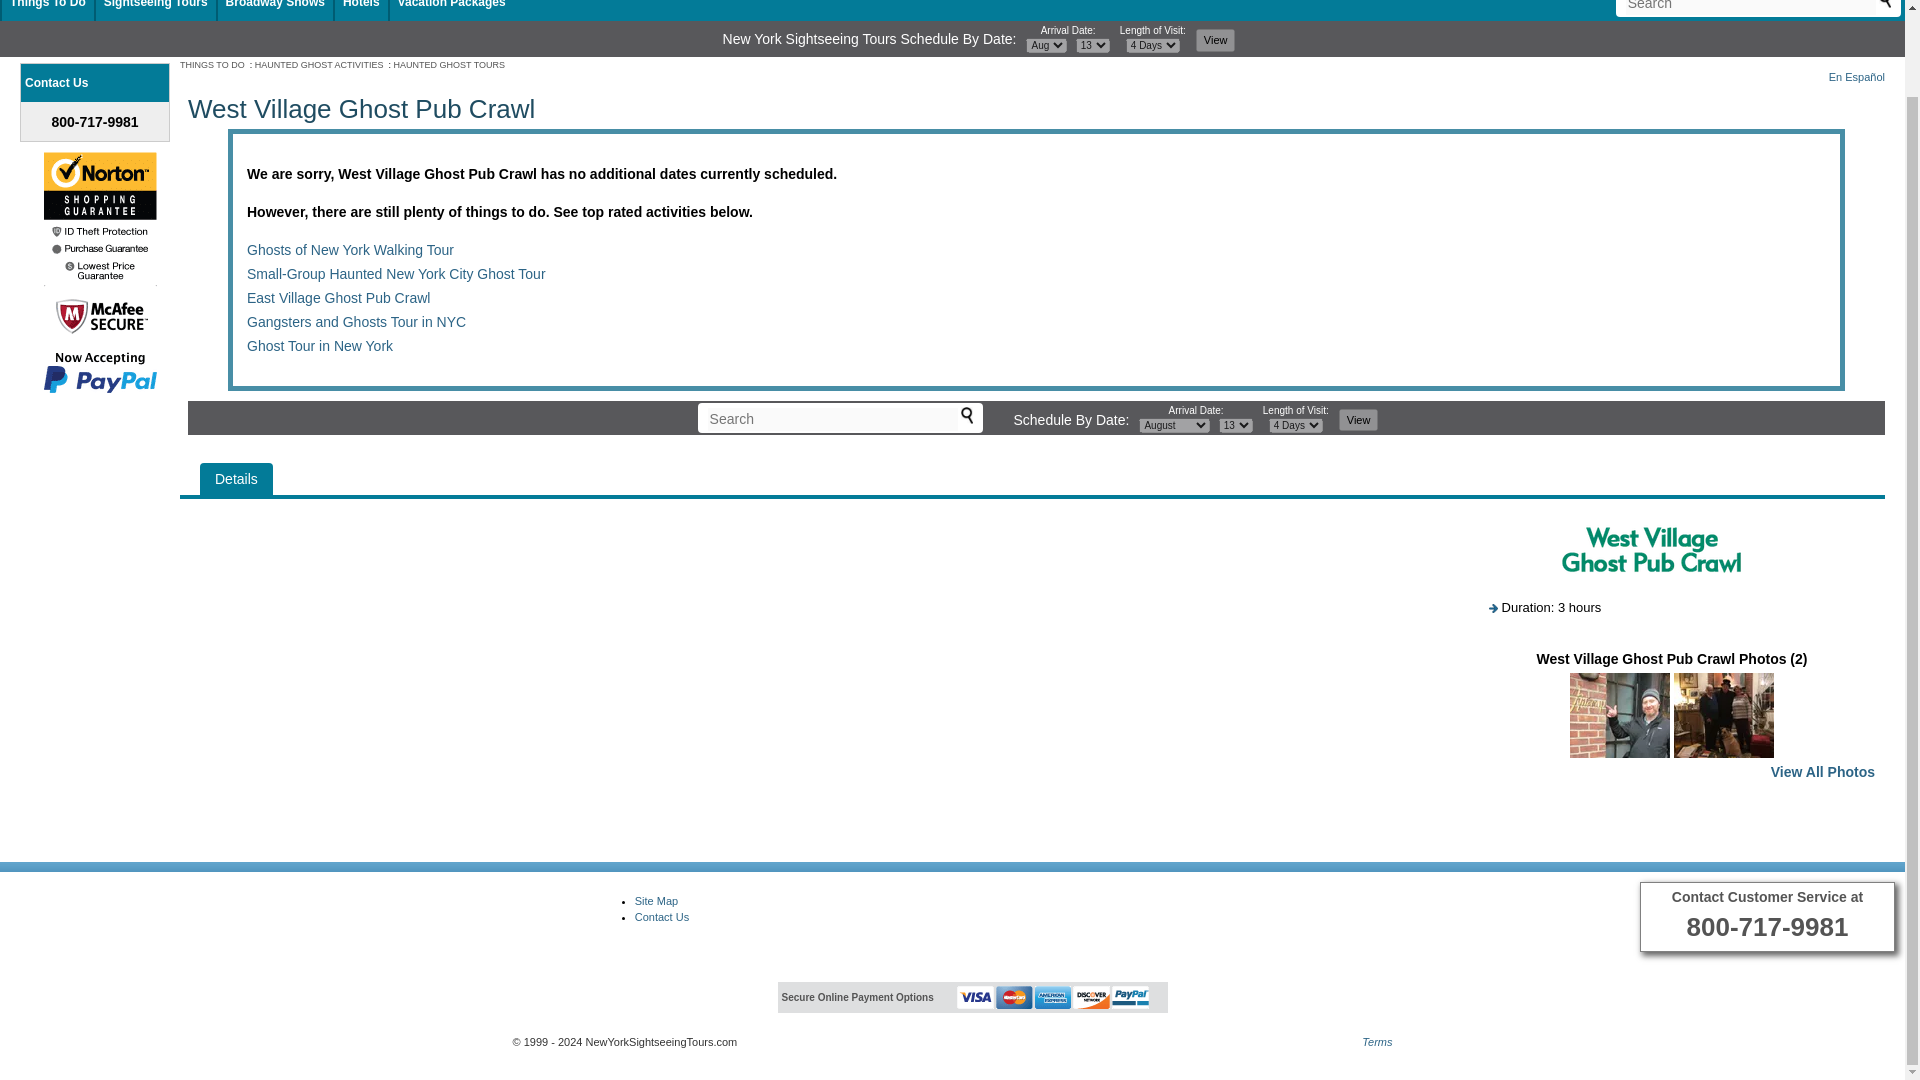 Image resolution: width=1920 pixels, height=1080 pixels. I want to click on HAUNTED GHOST ACTIVITIES, so click(320, 65).